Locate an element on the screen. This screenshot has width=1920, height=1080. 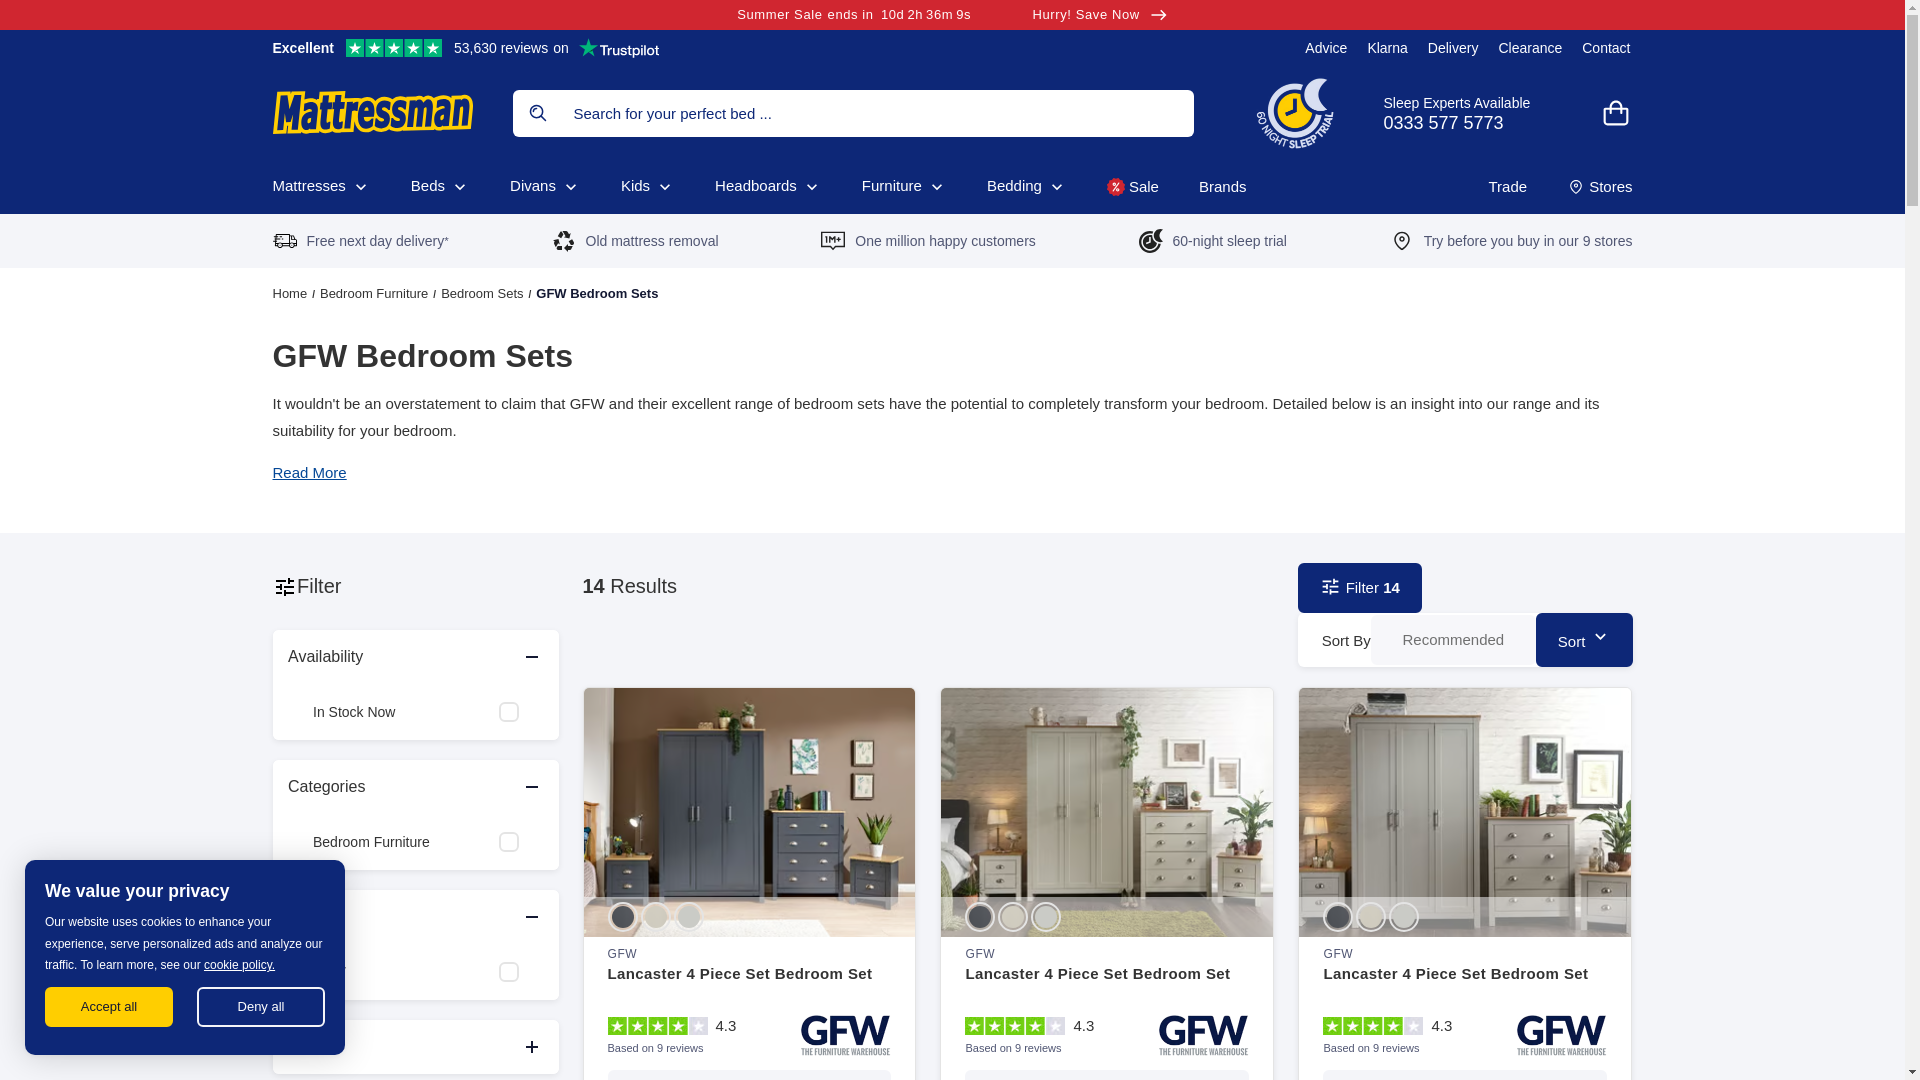
Sort By is located at coordinates (321, 186).